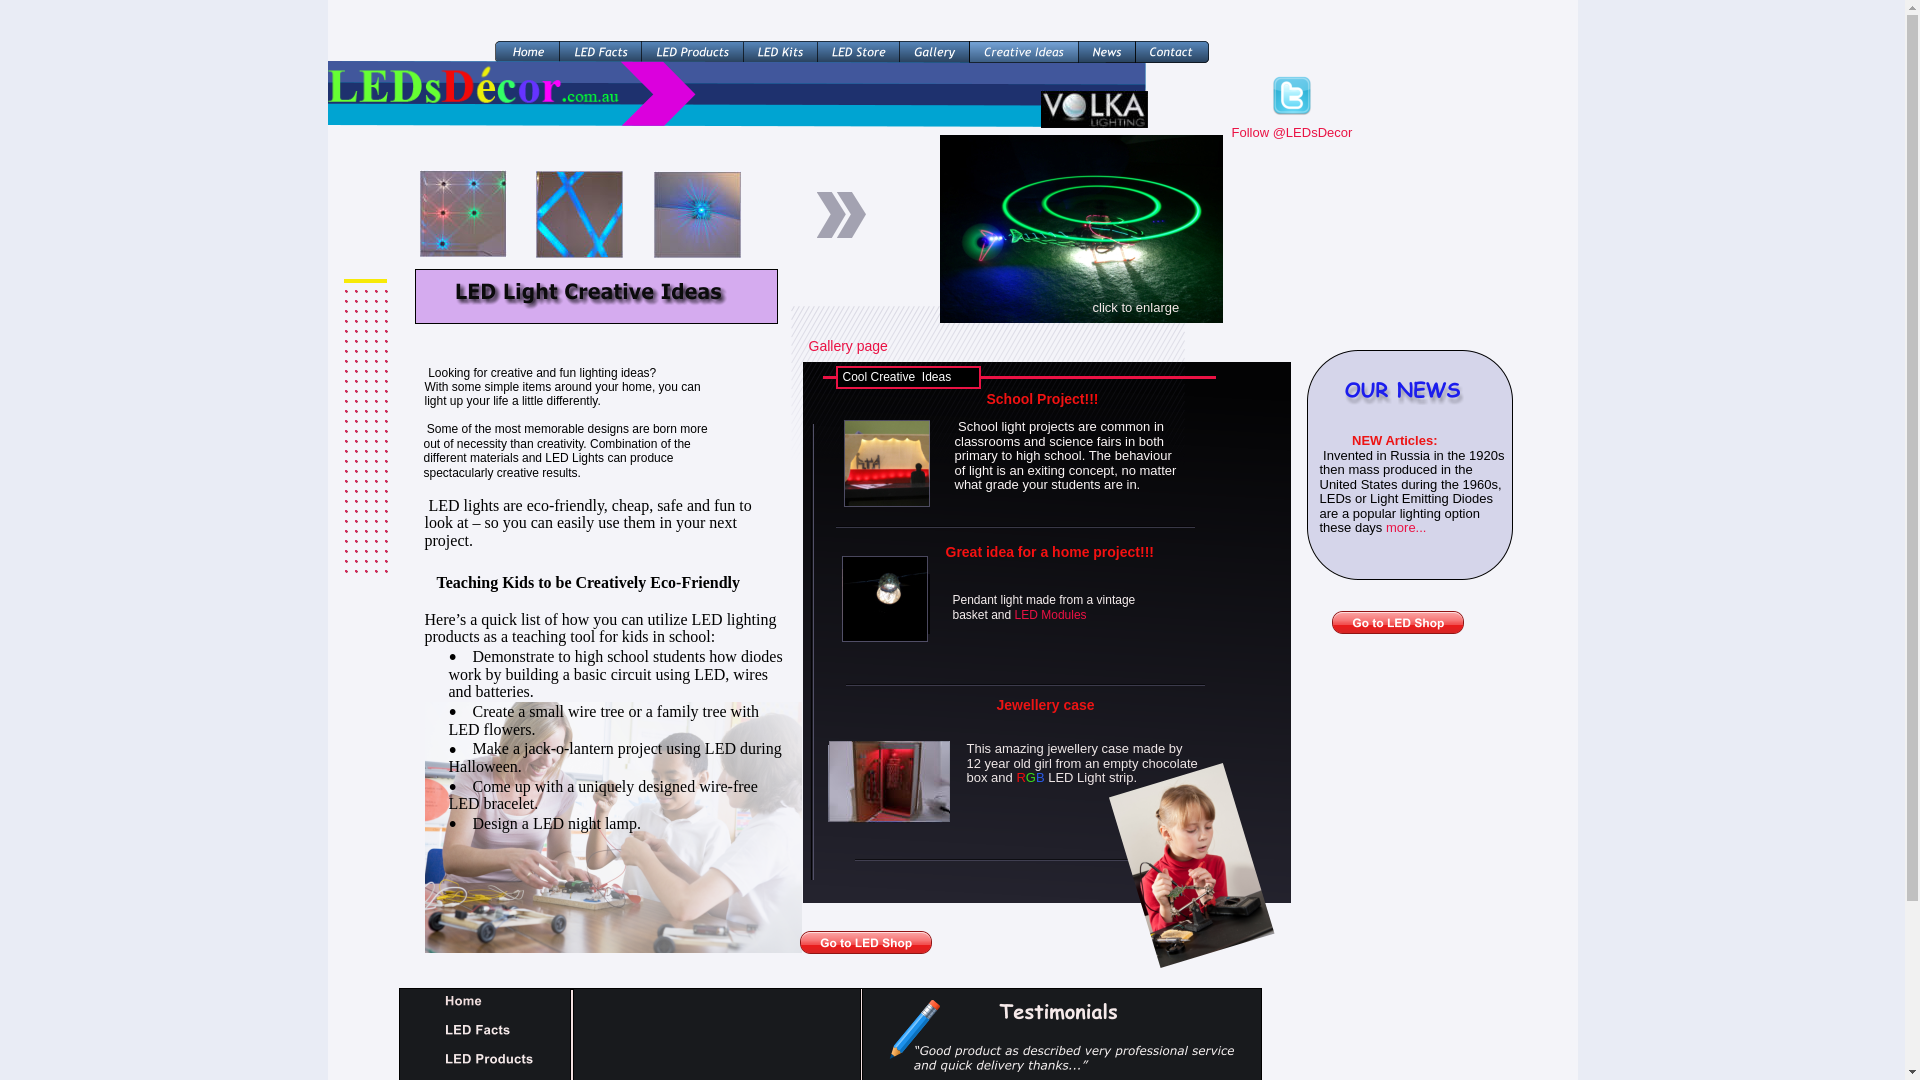  What do you see at coordinates (1292, 132) in the screenshot?
I see `Follow @LEDsDecor` at bounding box center [1292, 132].